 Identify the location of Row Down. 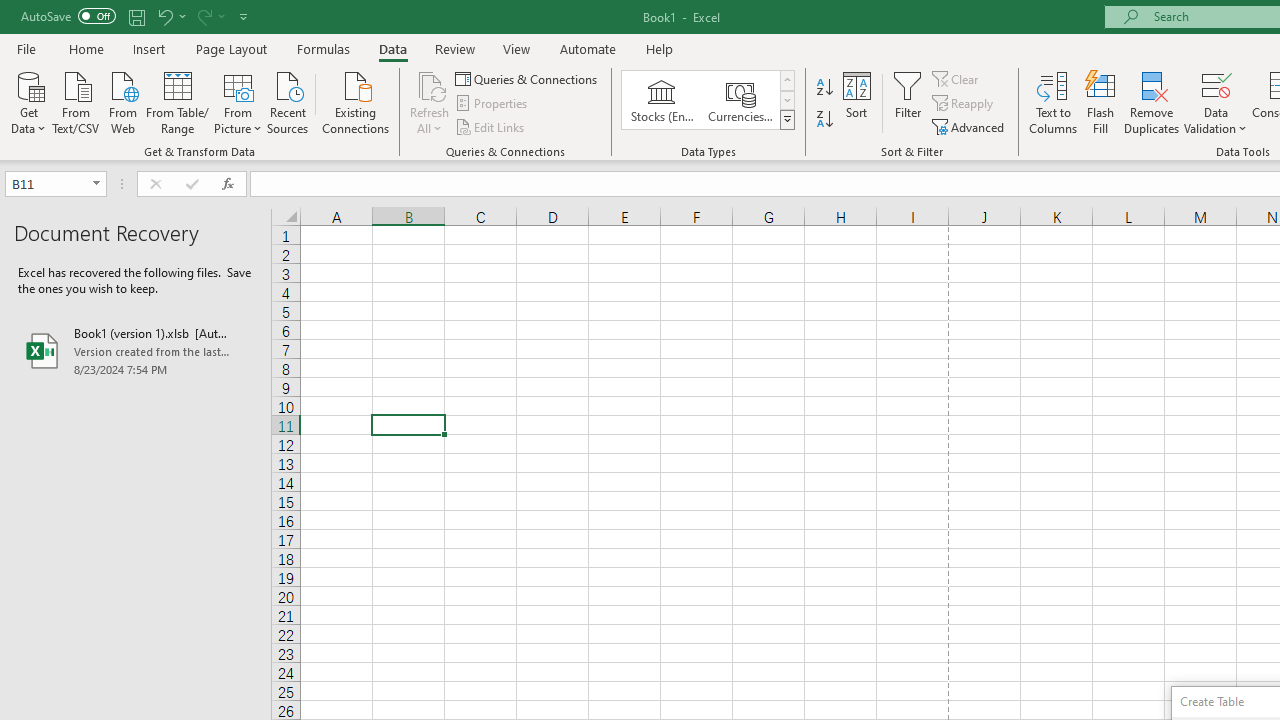
(786, 100).